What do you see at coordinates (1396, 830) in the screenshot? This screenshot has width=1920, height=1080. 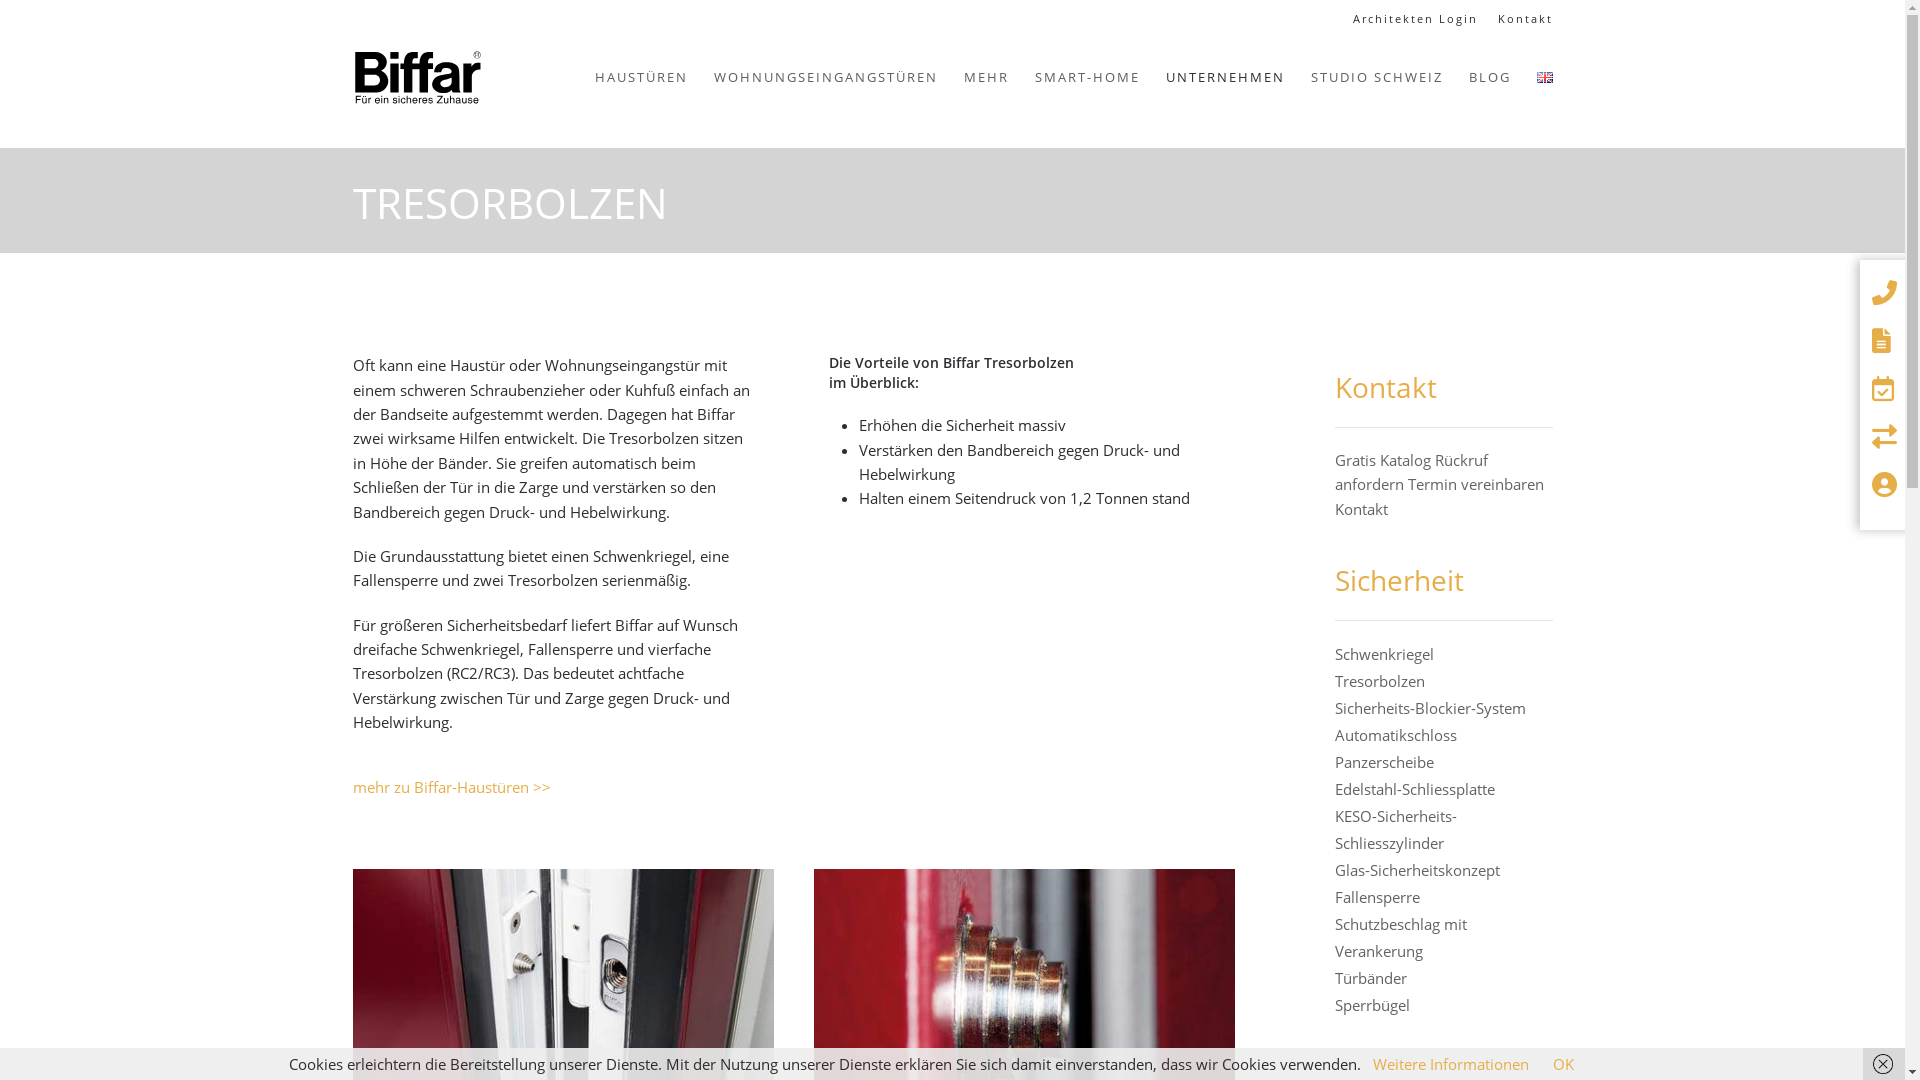 I see `KESO-Sicherheits-Schliesszylinder` at bounding box center [1396, 830].